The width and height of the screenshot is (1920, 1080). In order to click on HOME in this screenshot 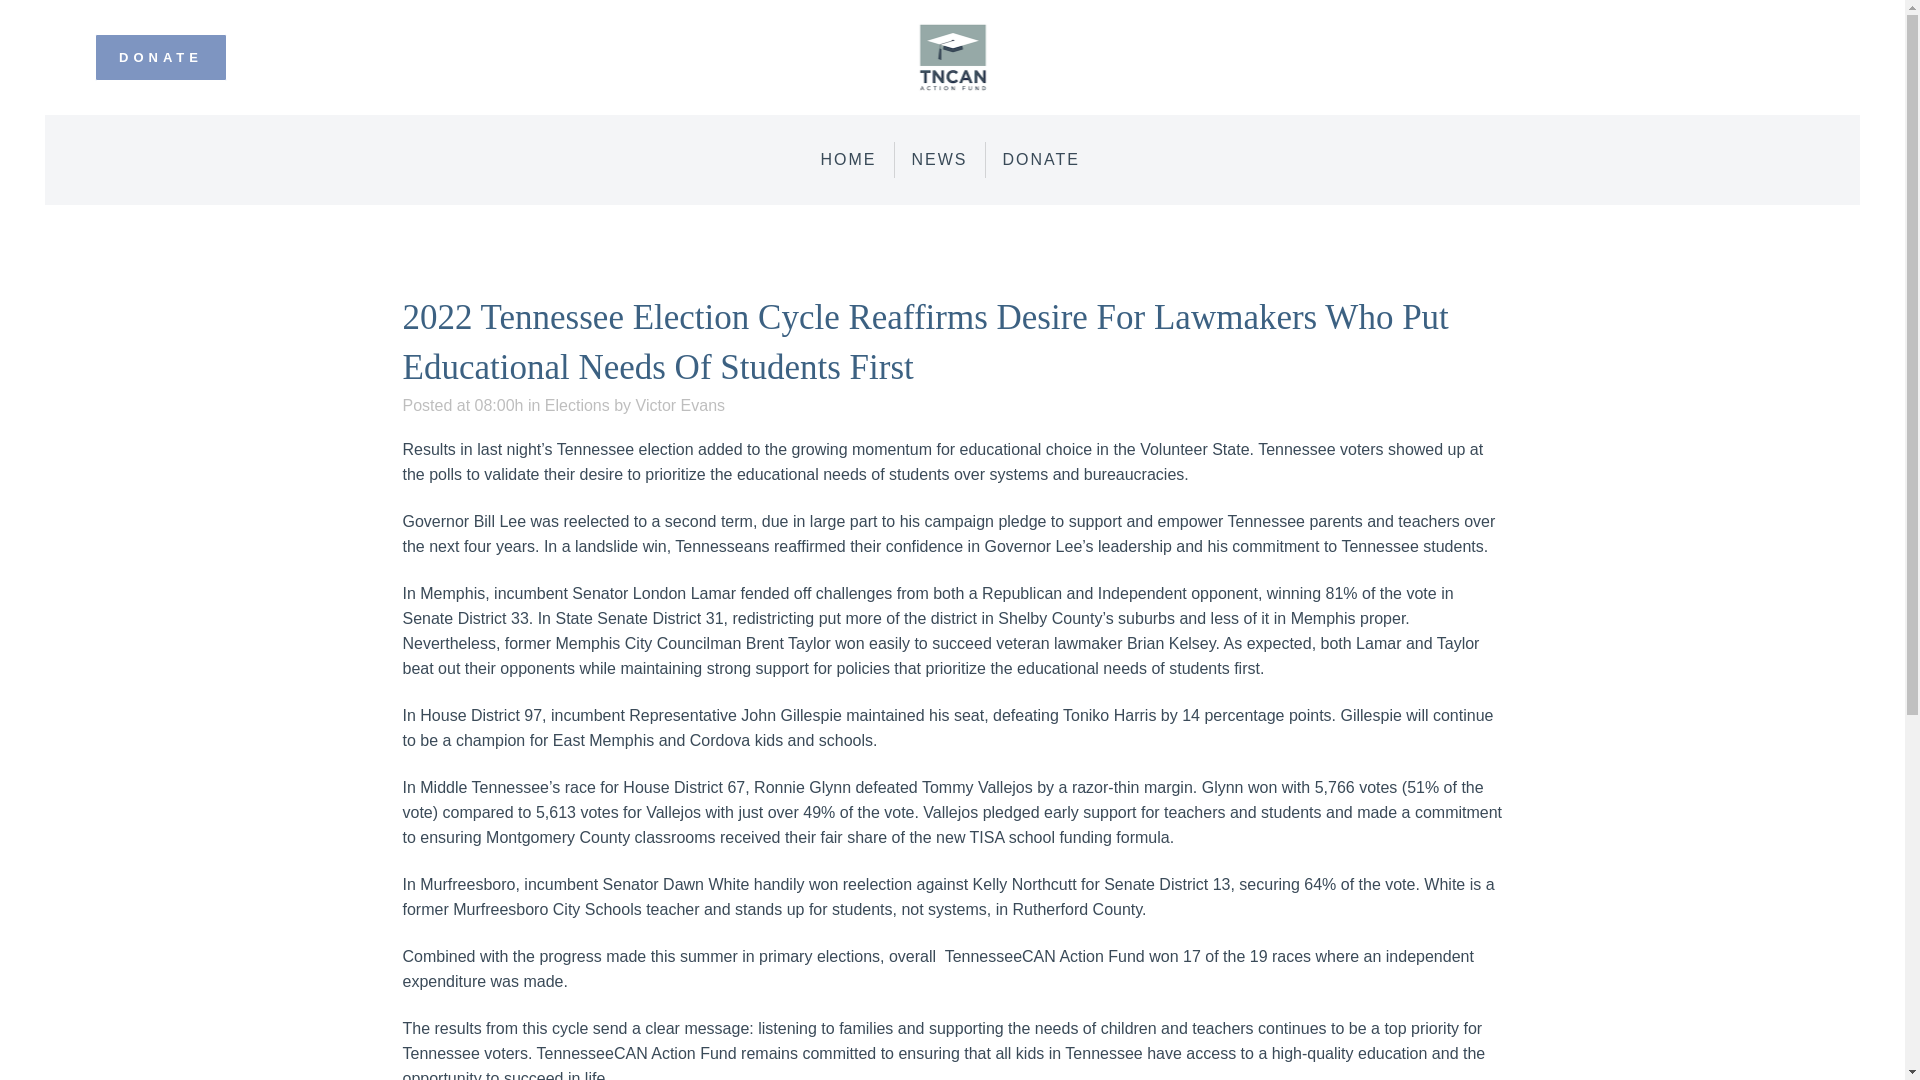, I will do `click(849, 160)`.